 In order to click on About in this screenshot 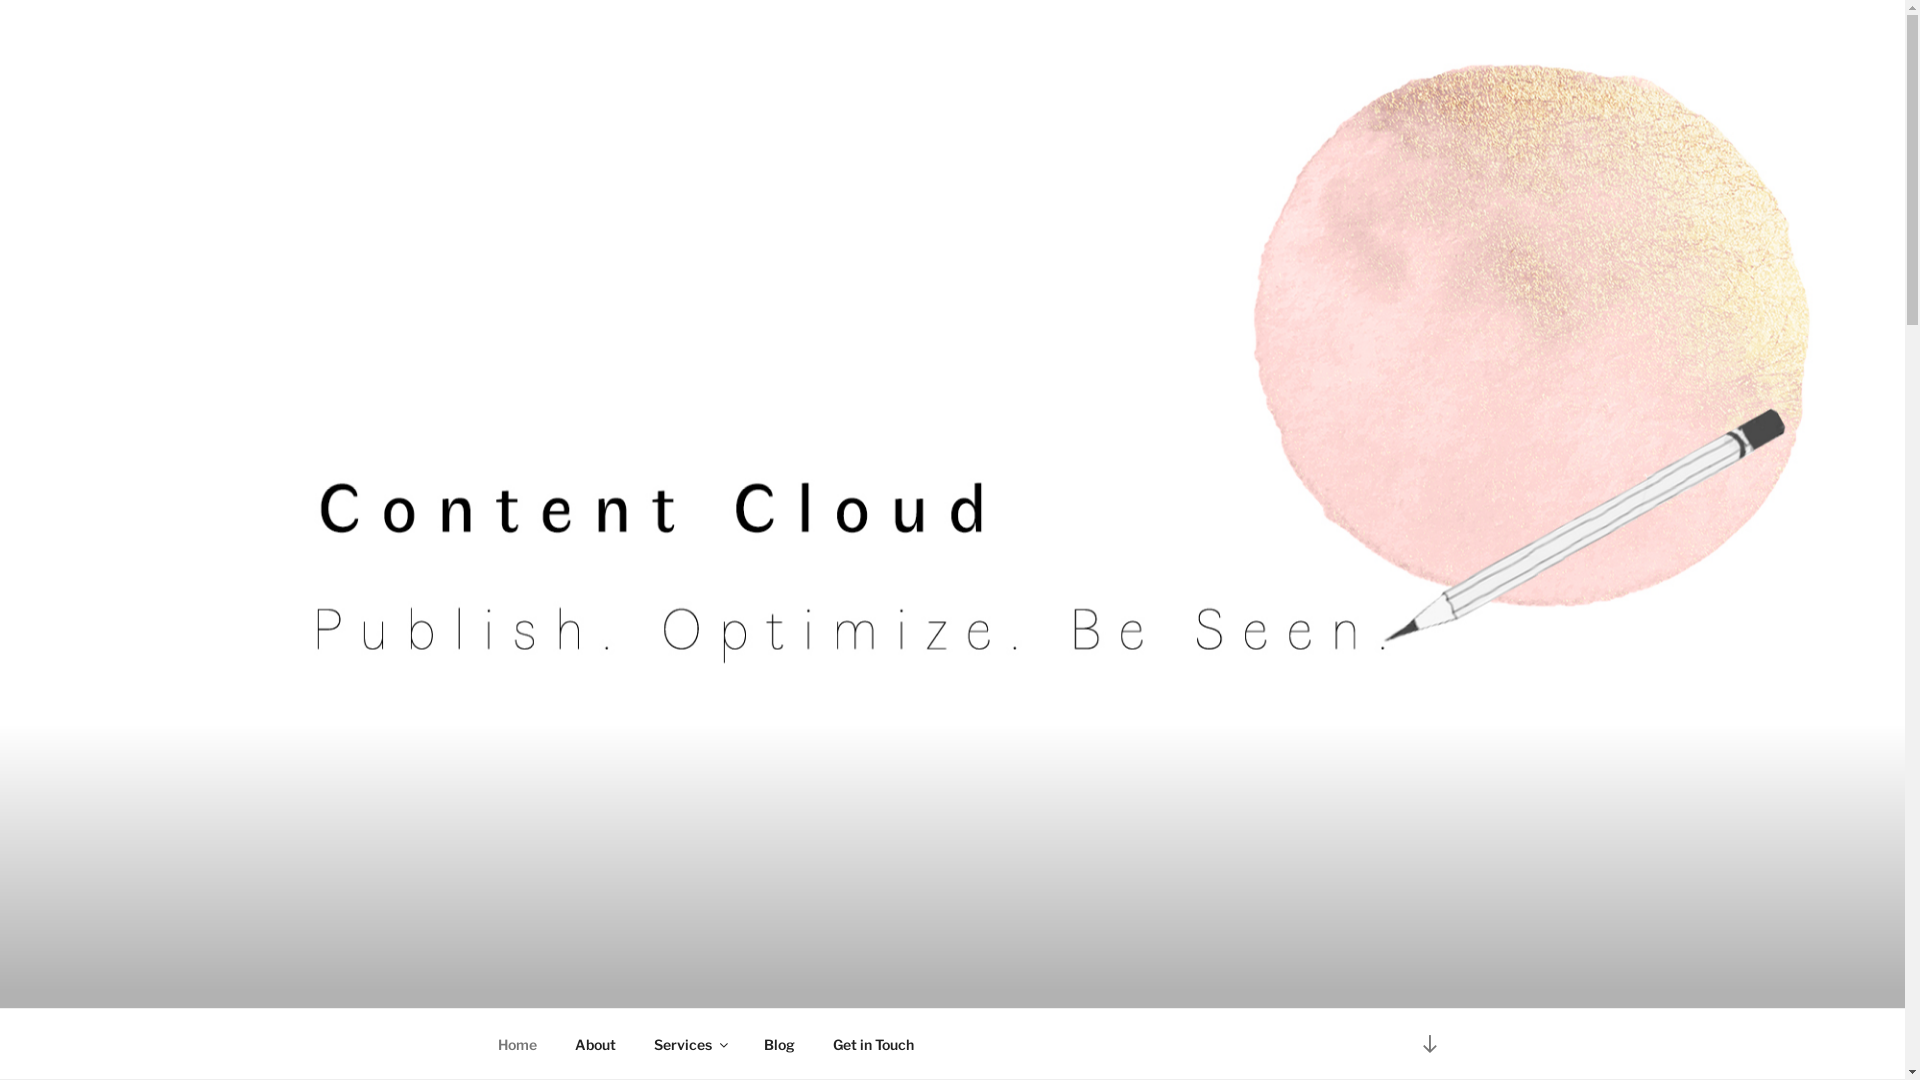, I will do `click(596, 1044)`.